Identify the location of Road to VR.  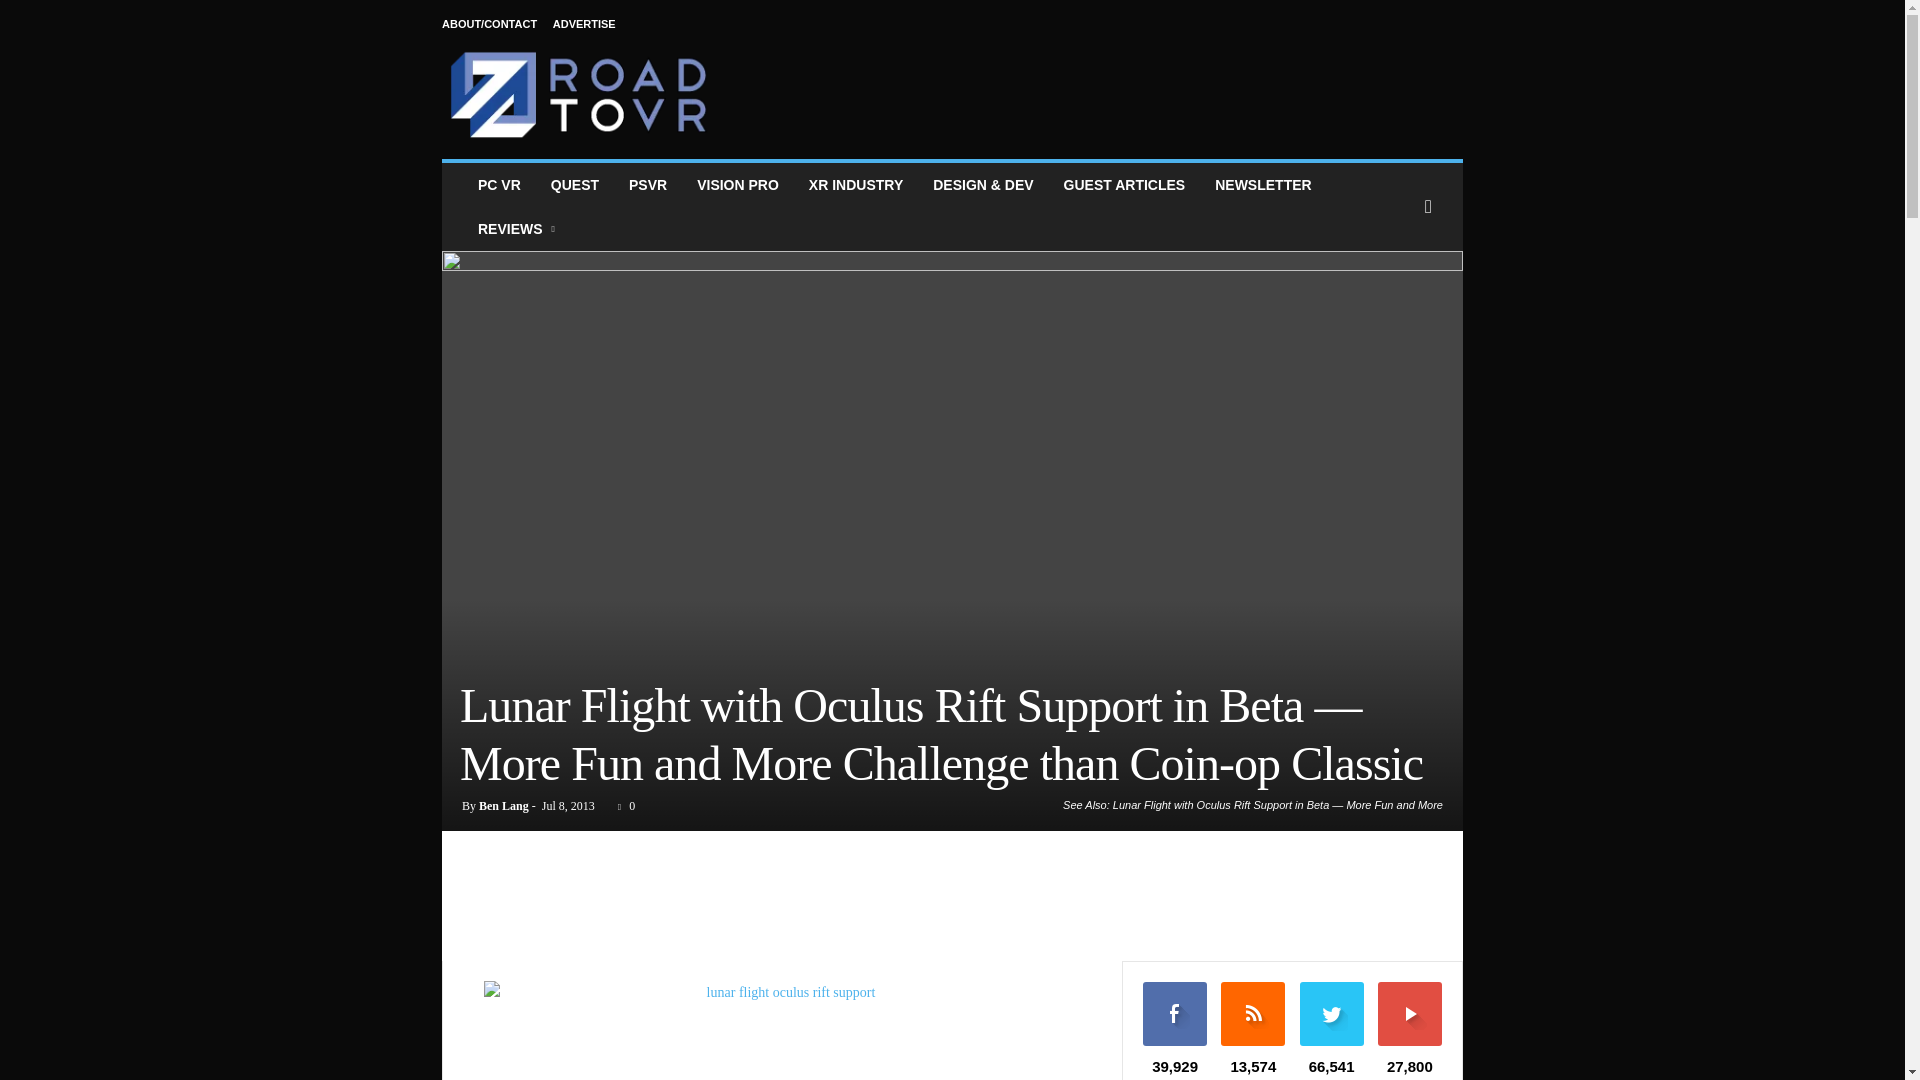
(578, 94).